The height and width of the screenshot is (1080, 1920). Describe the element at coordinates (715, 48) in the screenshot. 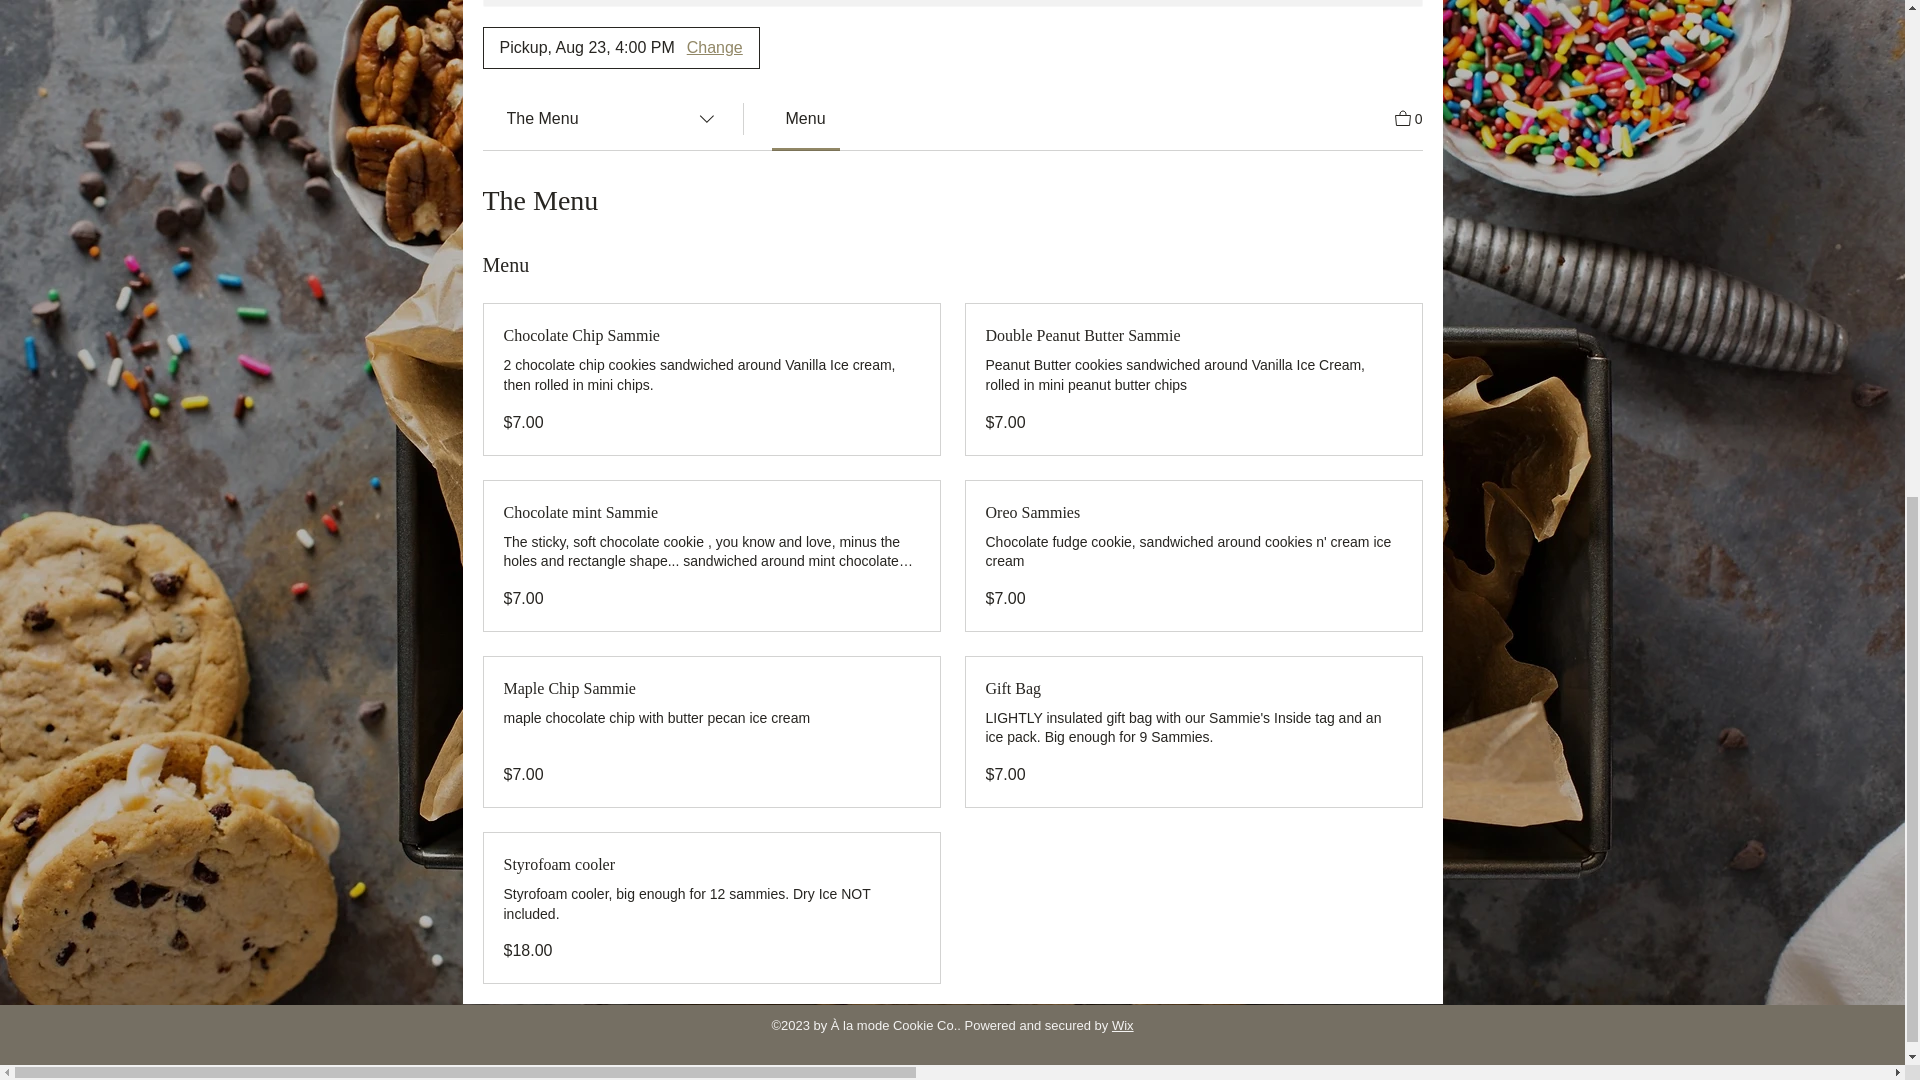

I see `Change` at that location.